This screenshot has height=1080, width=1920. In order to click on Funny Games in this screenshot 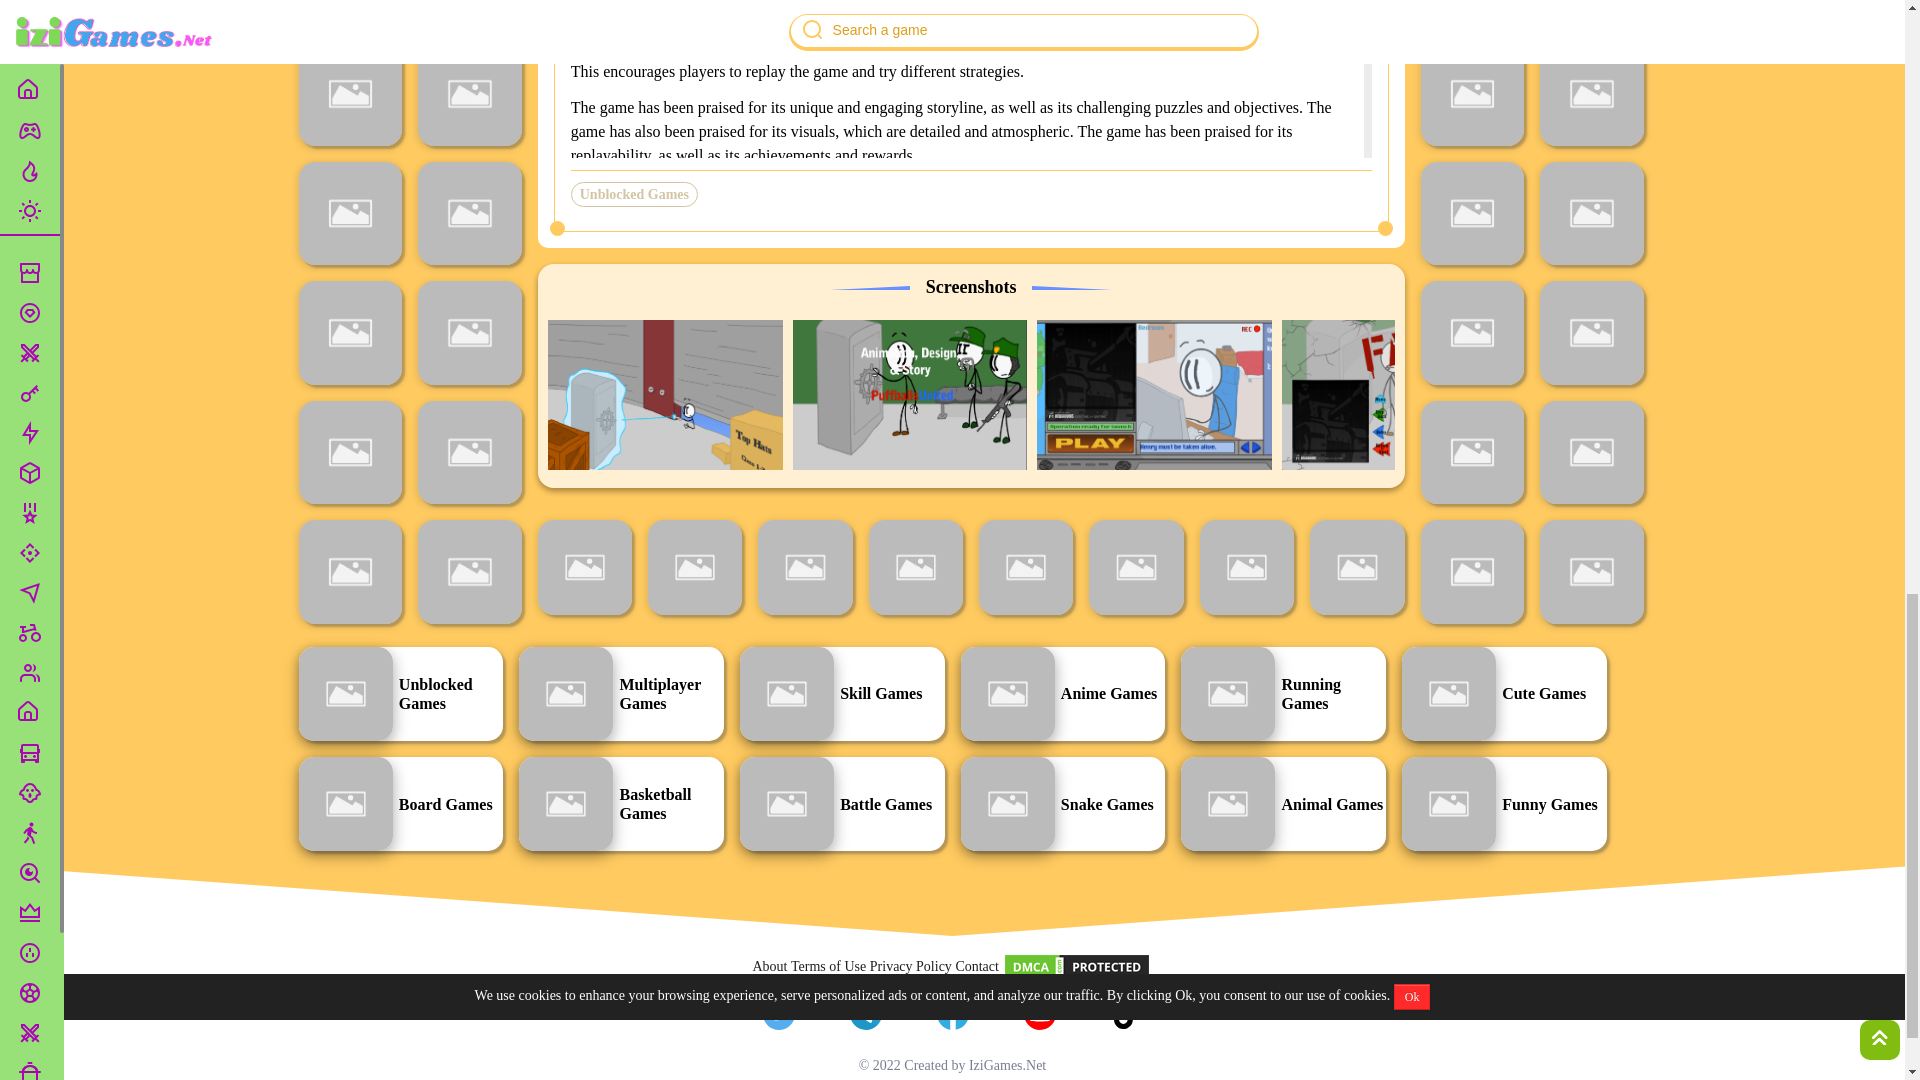, I will do `click(1504, 804)`.